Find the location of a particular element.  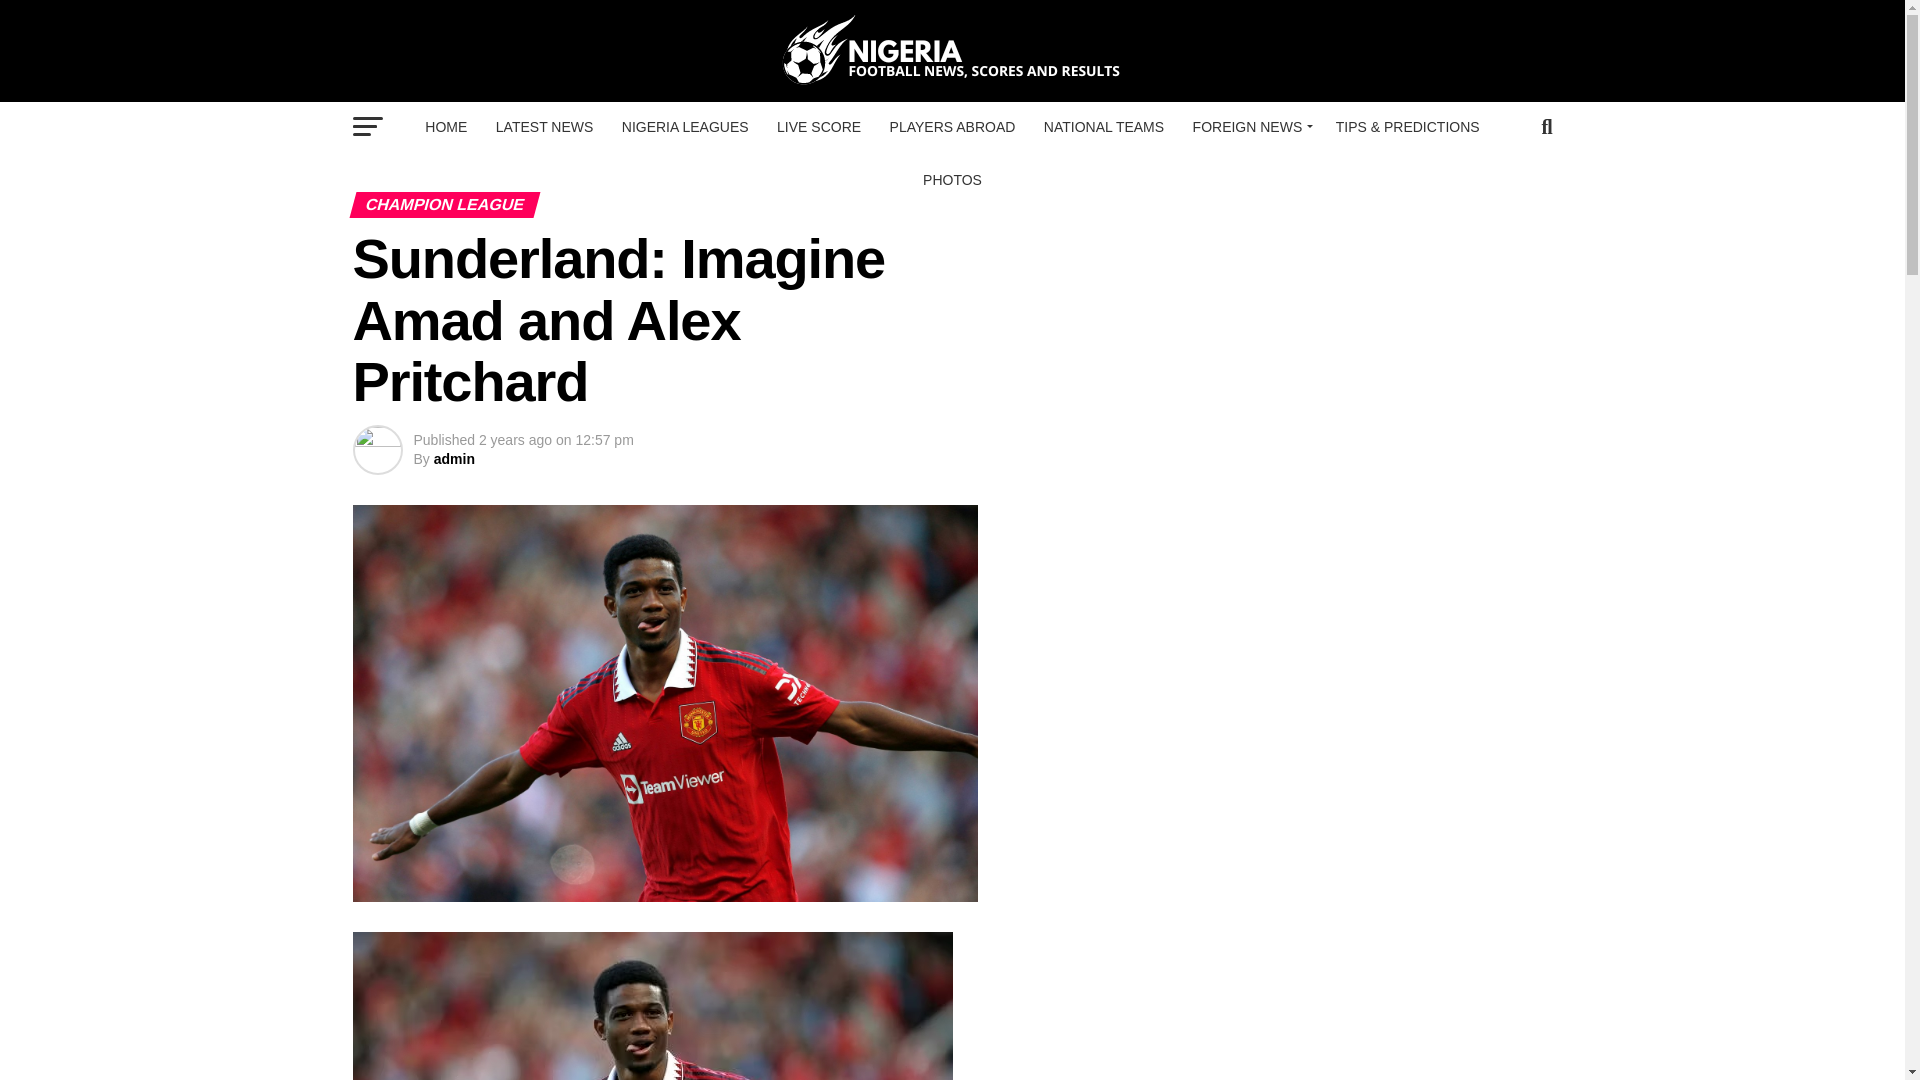

LIVE SCORE is located at coordinates (818, 126).